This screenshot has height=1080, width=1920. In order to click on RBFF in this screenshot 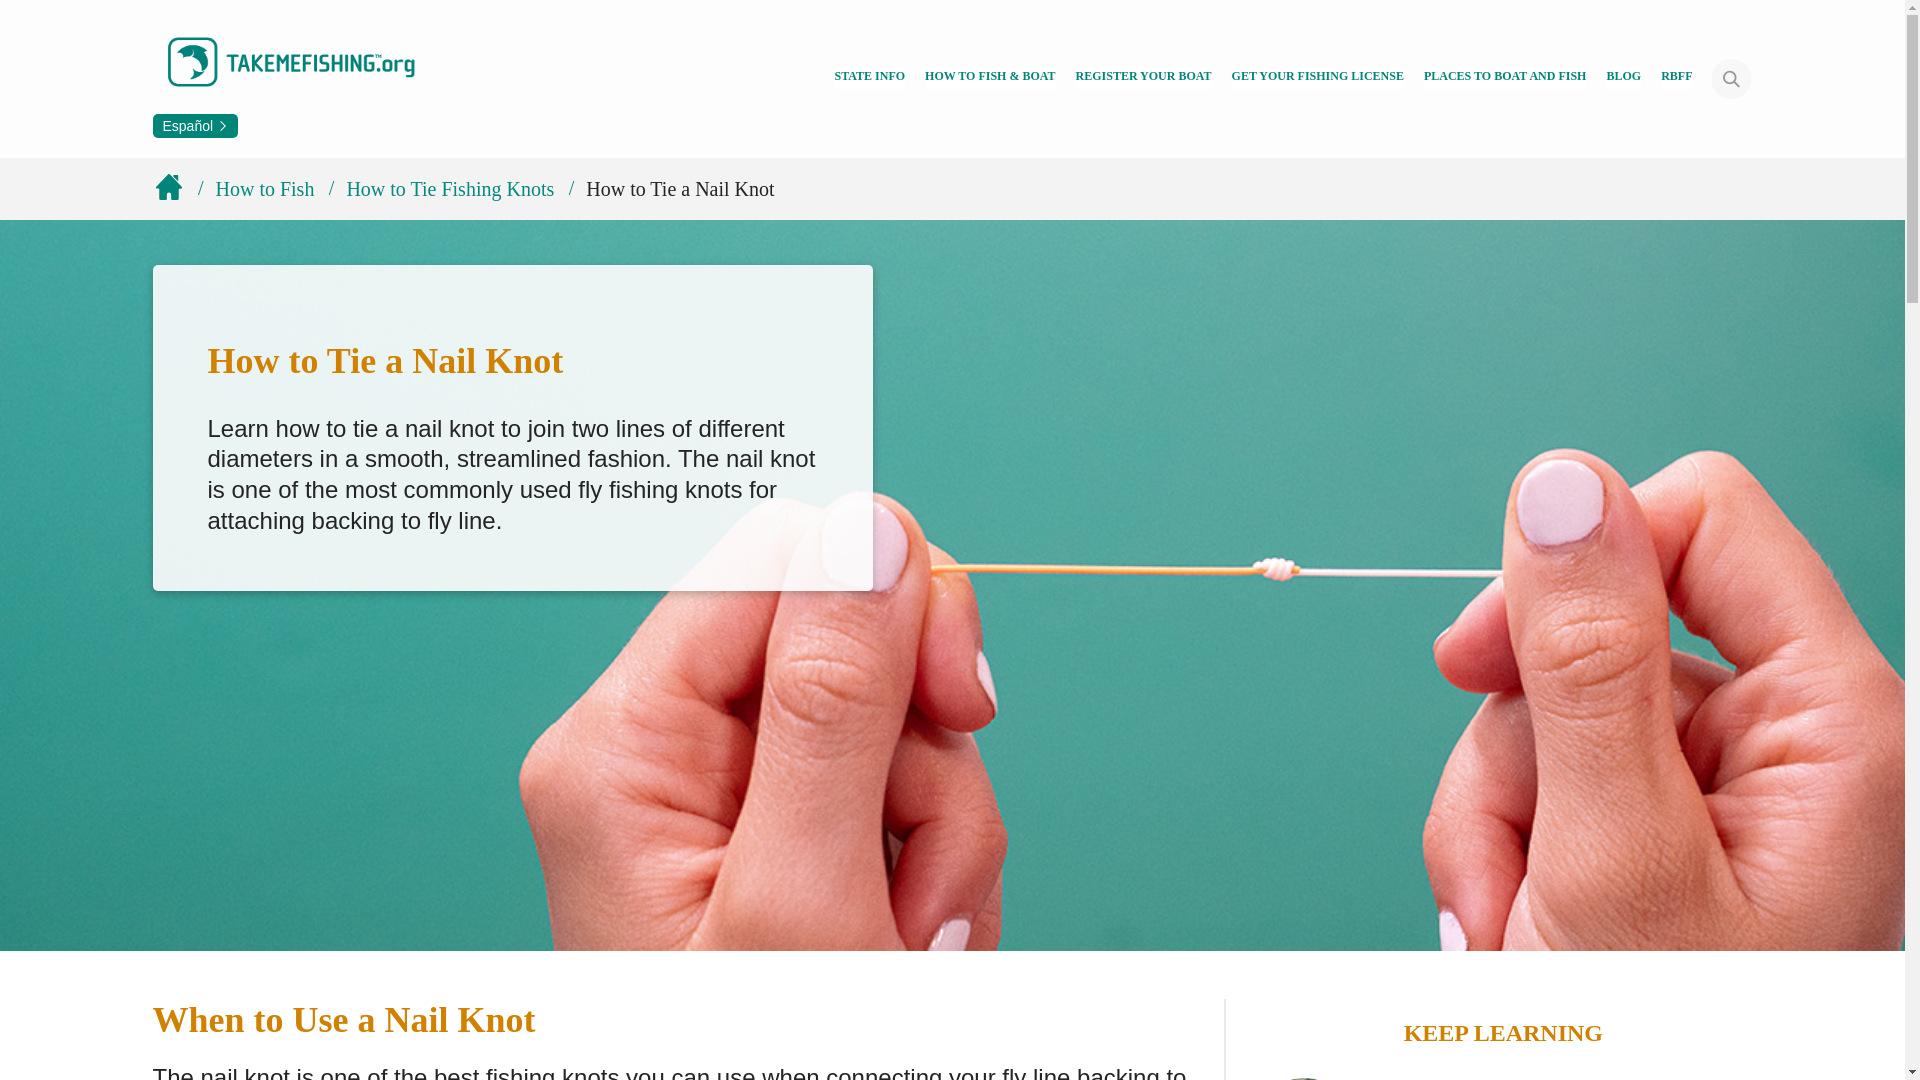, I will do `click(1676, 78)`.